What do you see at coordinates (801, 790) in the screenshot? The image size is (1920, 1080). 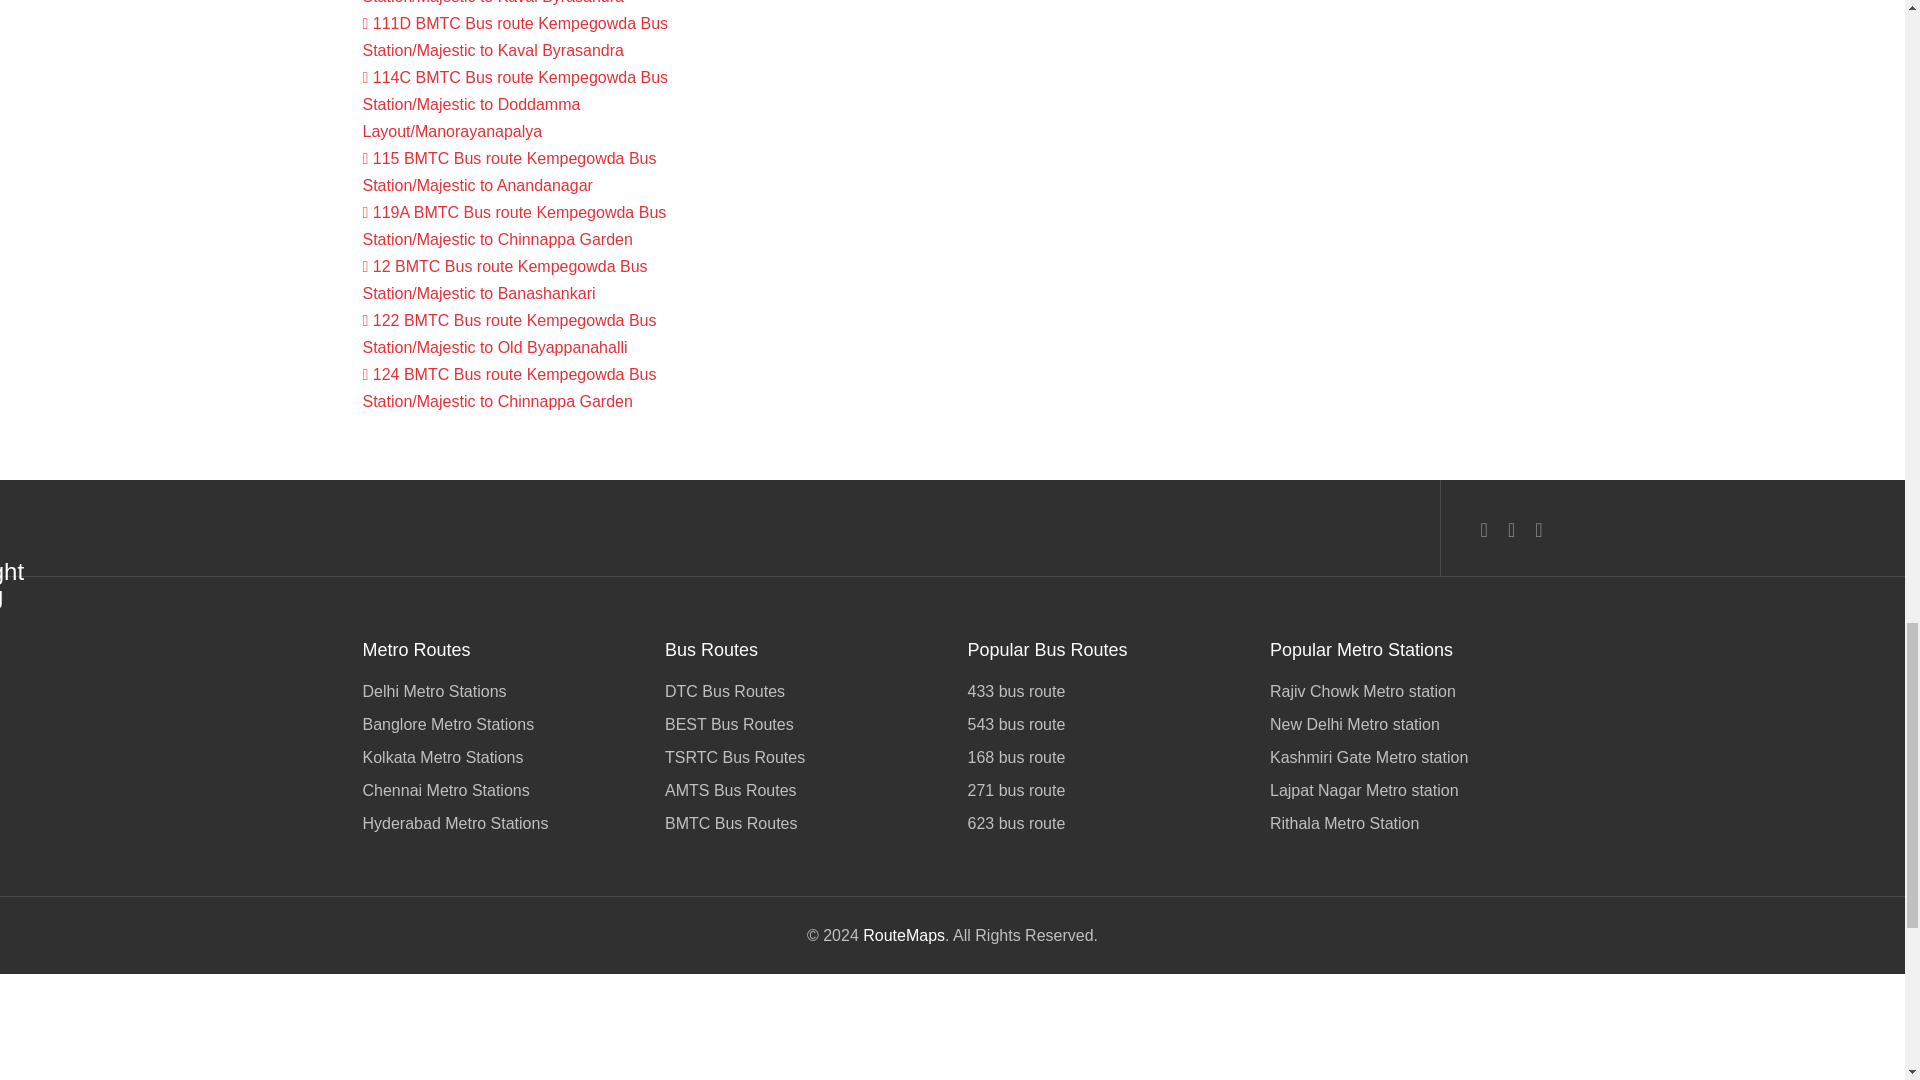 I see `AMTS Bus Routes` at bounding box center [801, 790].